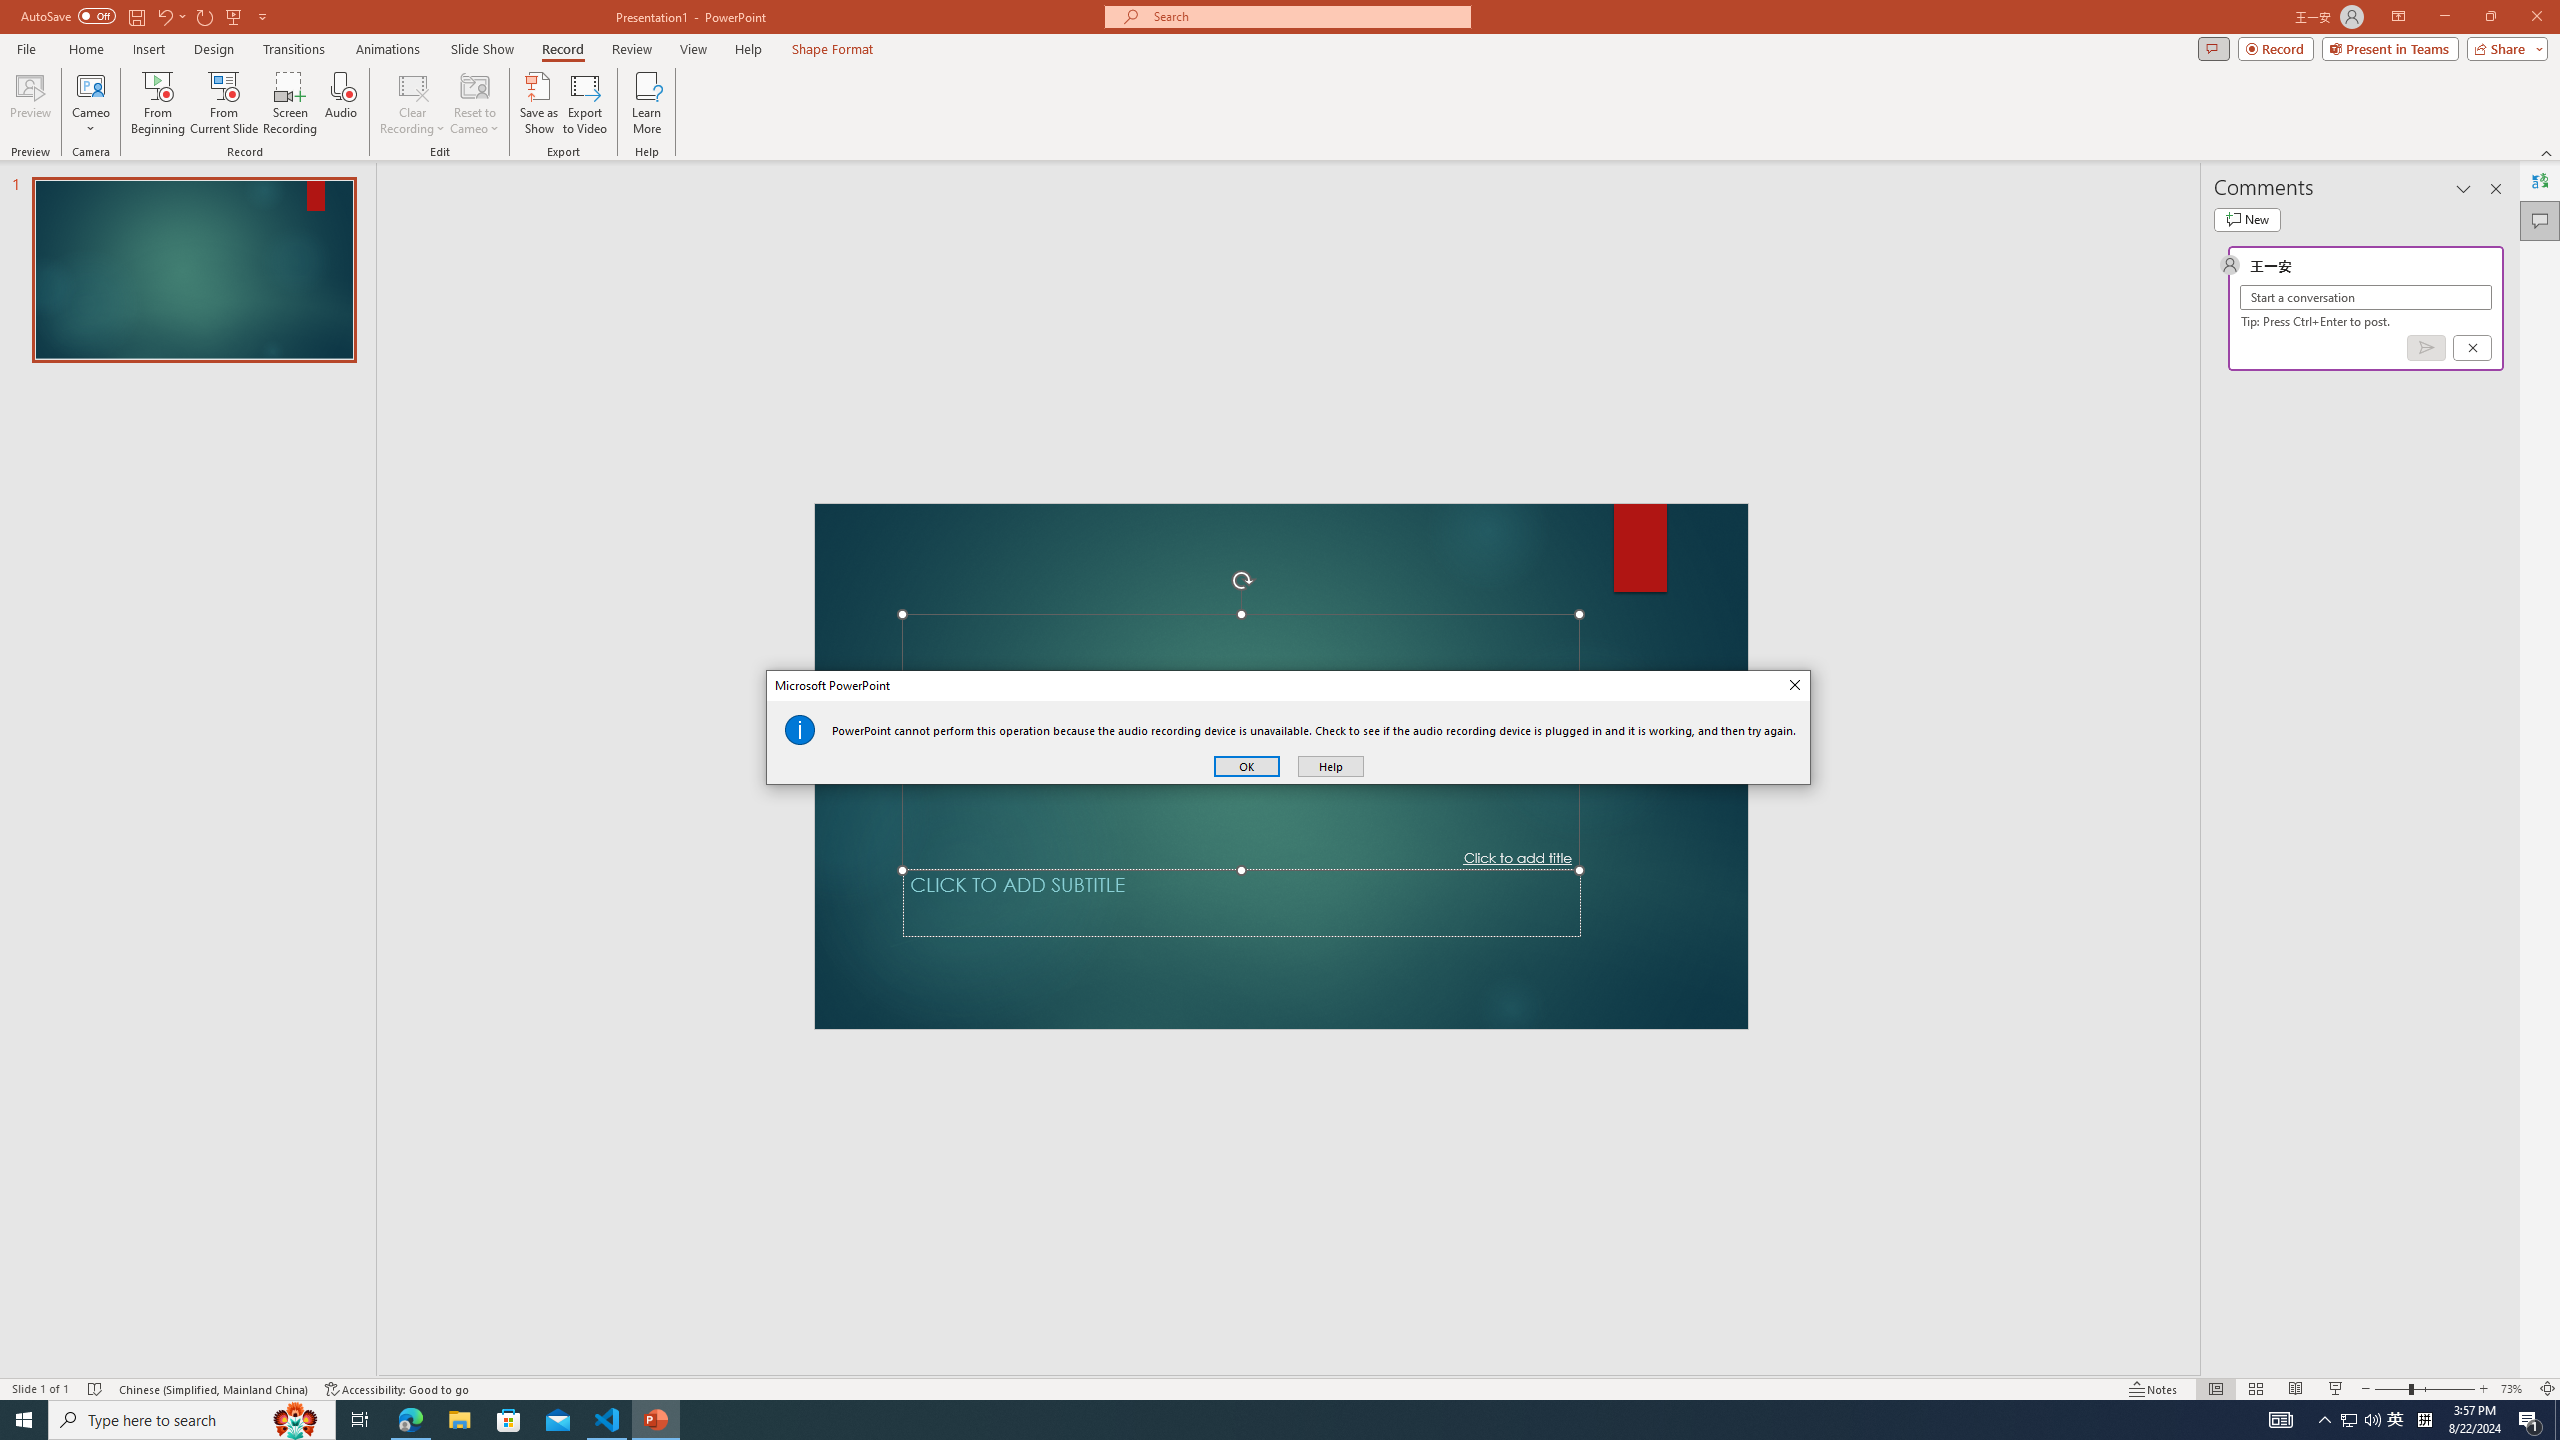 This screenshot has width=2560, height=1440. I want to click on Redo, so click(206, 16).